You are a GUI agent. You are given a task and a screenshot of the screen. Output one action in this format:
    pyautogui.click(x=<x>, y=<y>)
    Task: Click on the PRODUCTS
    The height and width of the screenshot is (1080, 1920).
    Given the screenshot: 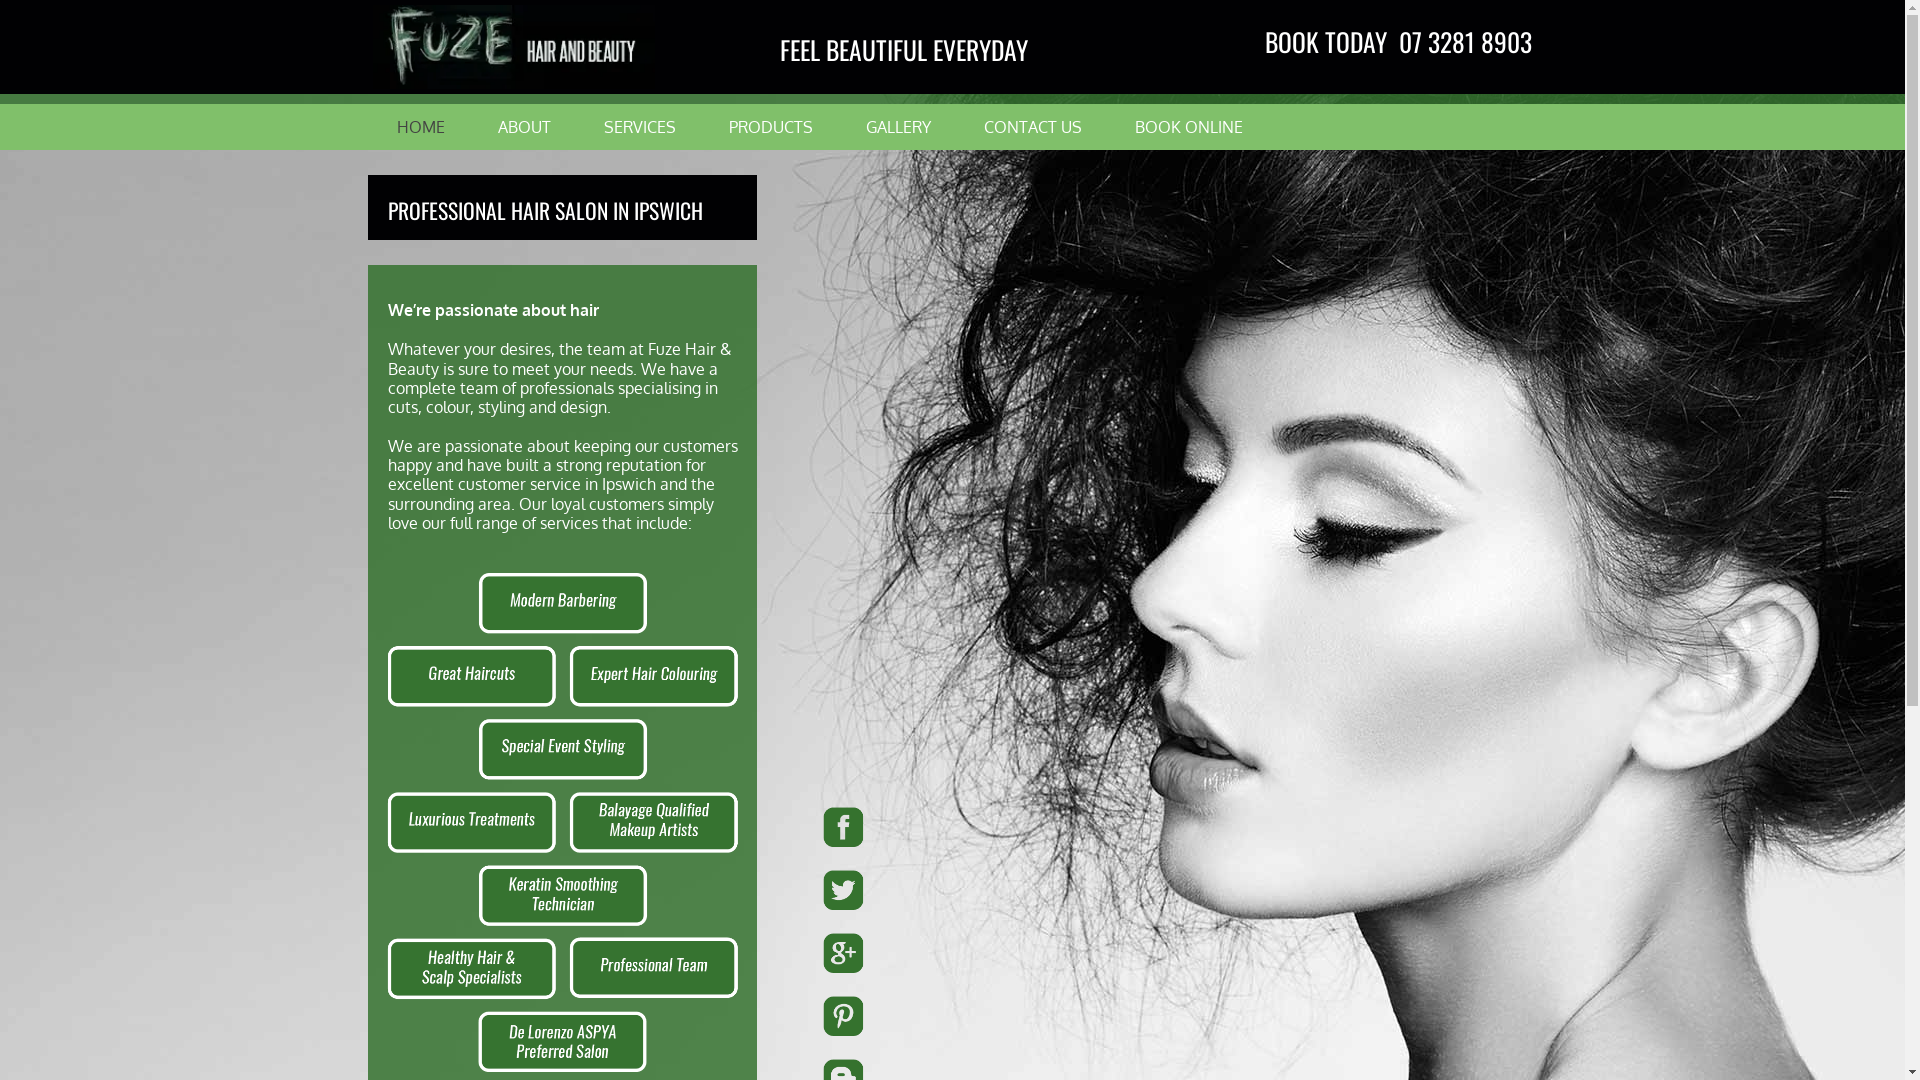 What is the action you would take?
    pyautogui.click(x=770, y=127)
    